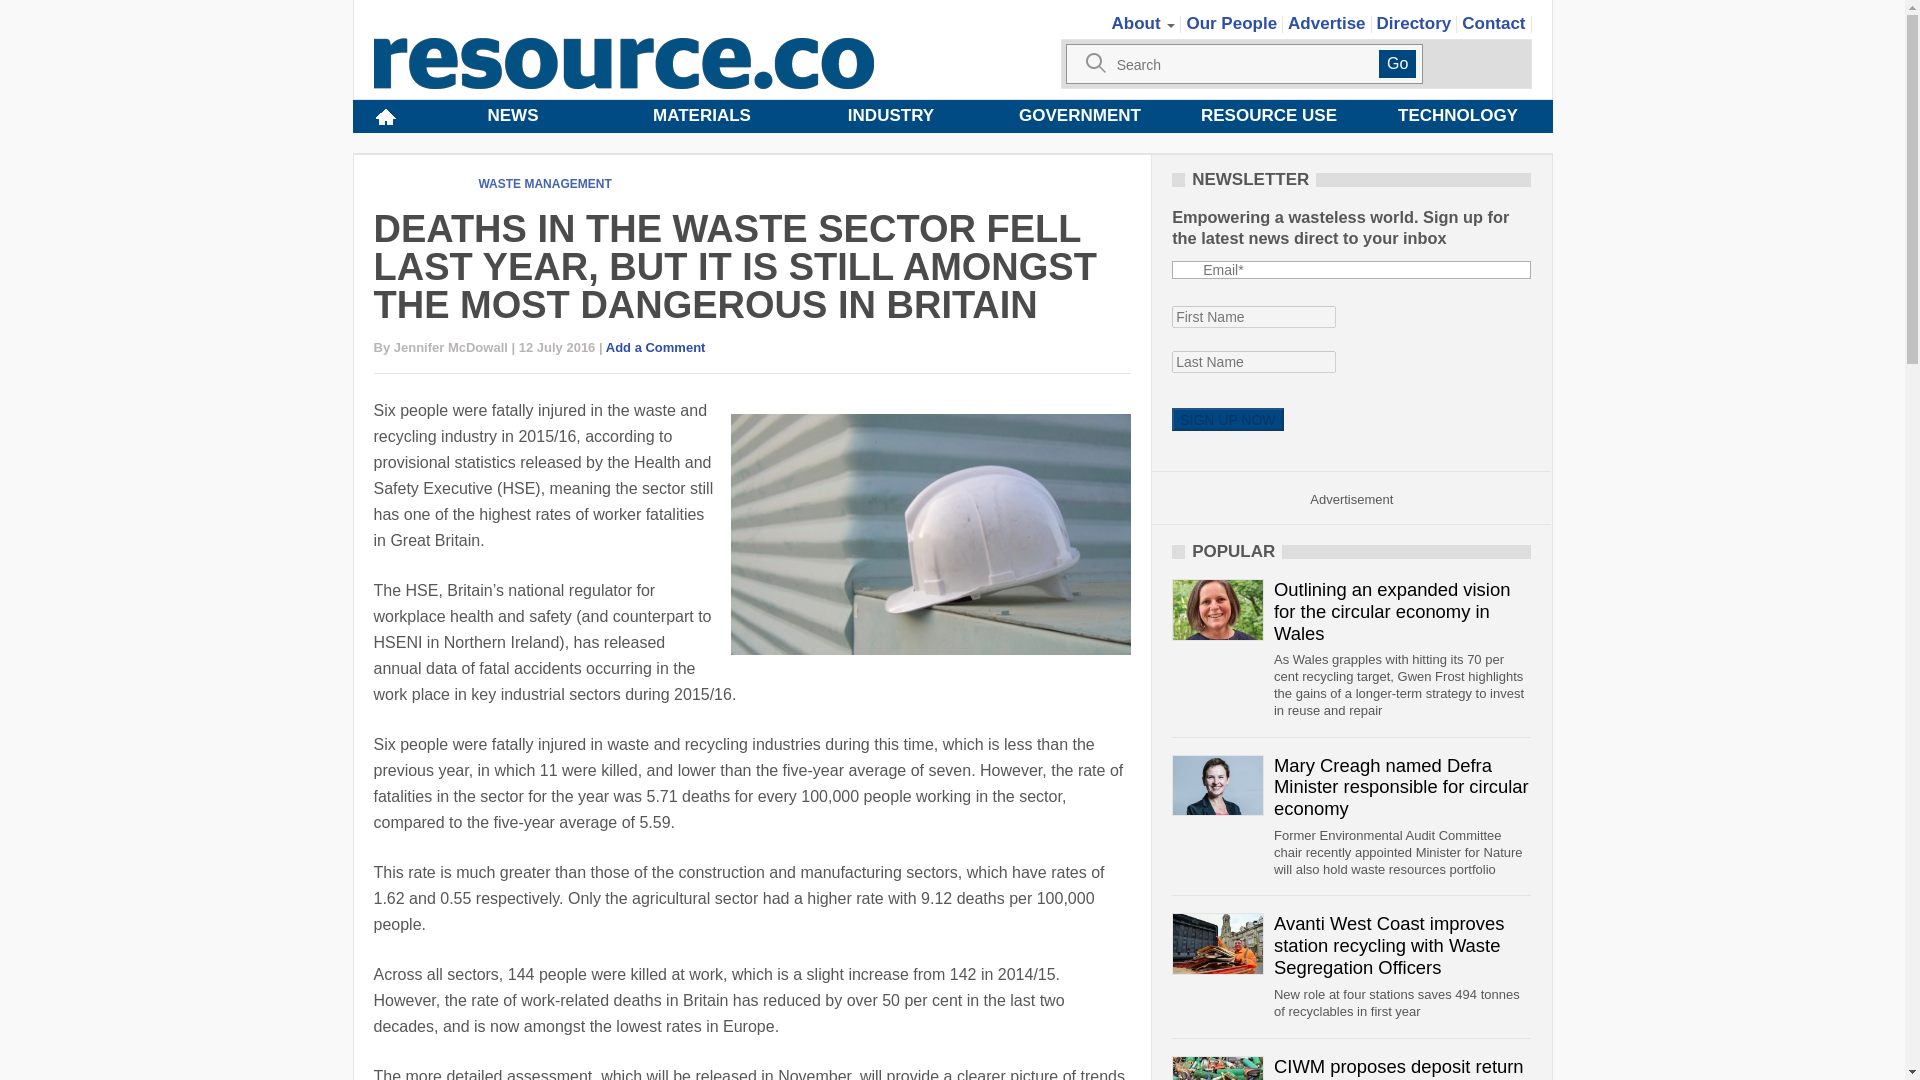  I want to click on Home, so click(384, 116).